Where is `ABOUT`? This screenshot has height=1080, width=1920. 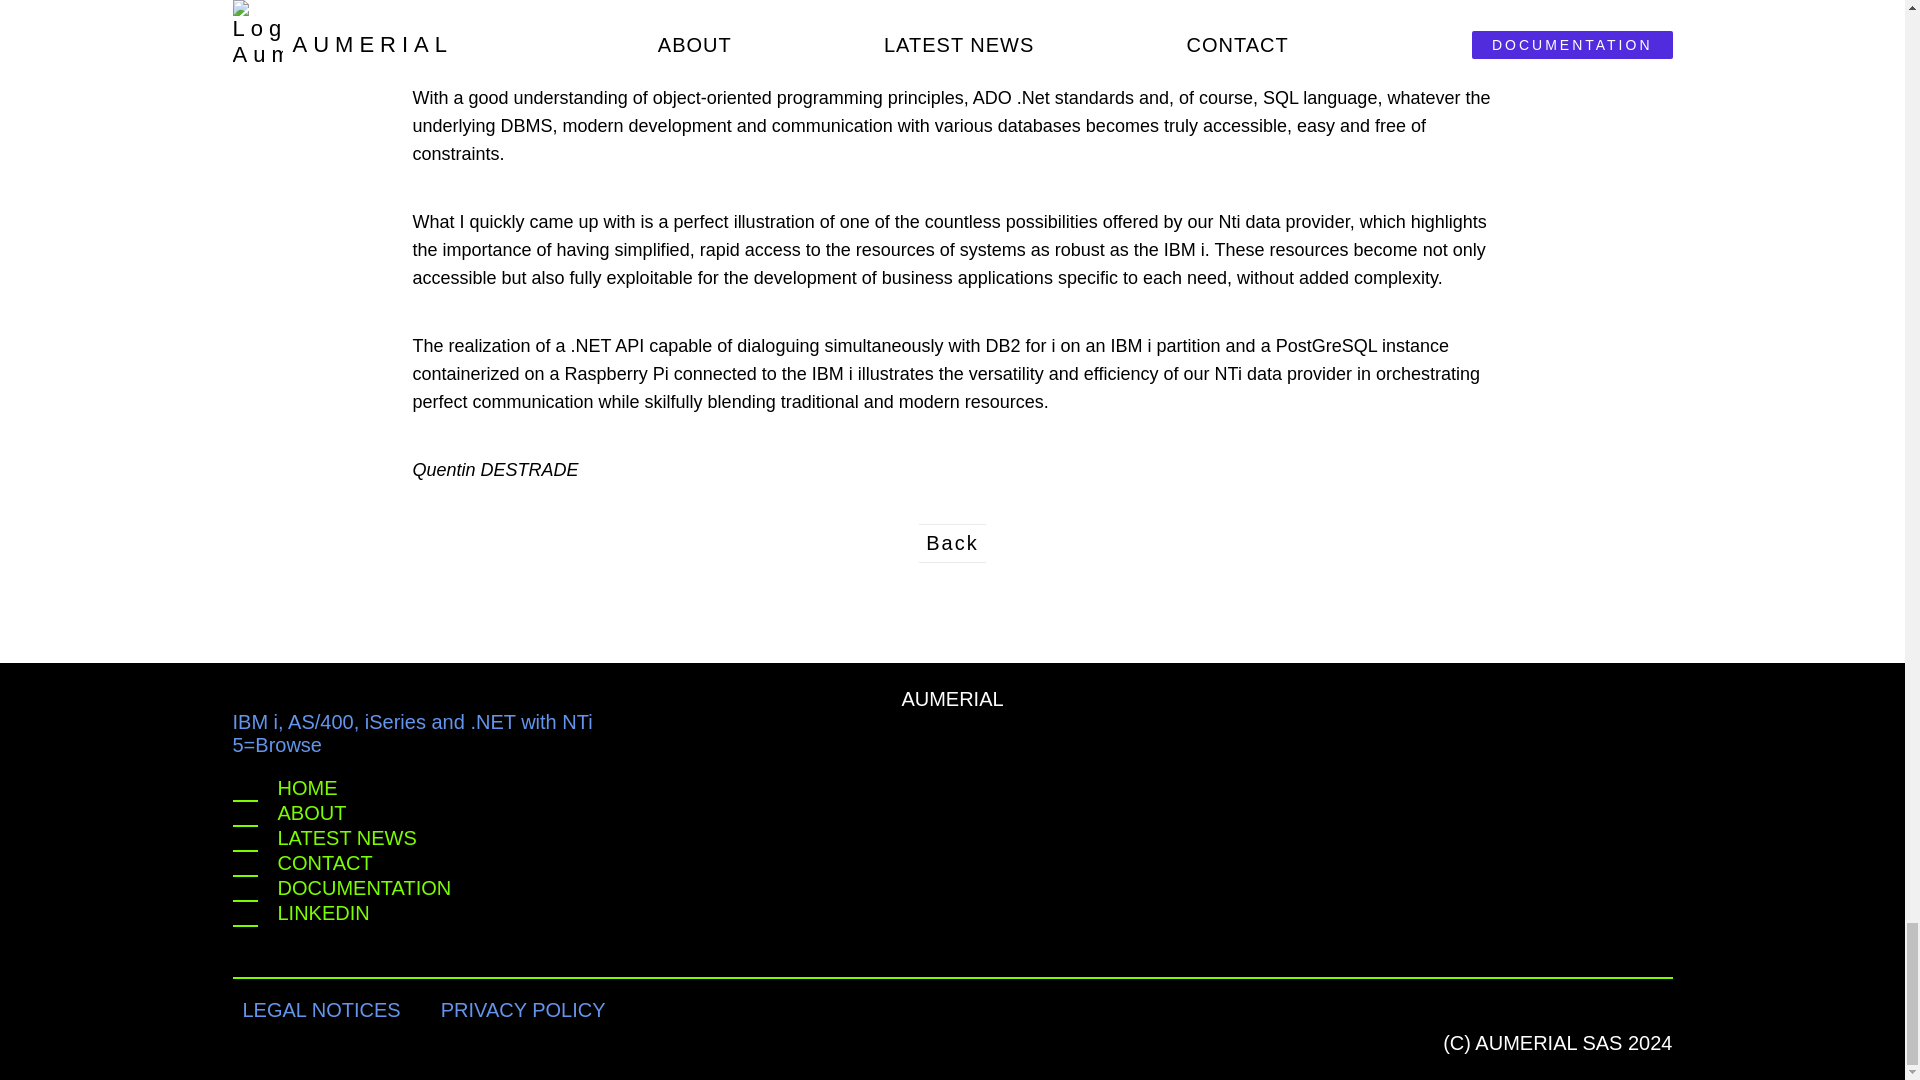
ABOUT is located at coordinates (952, 814).